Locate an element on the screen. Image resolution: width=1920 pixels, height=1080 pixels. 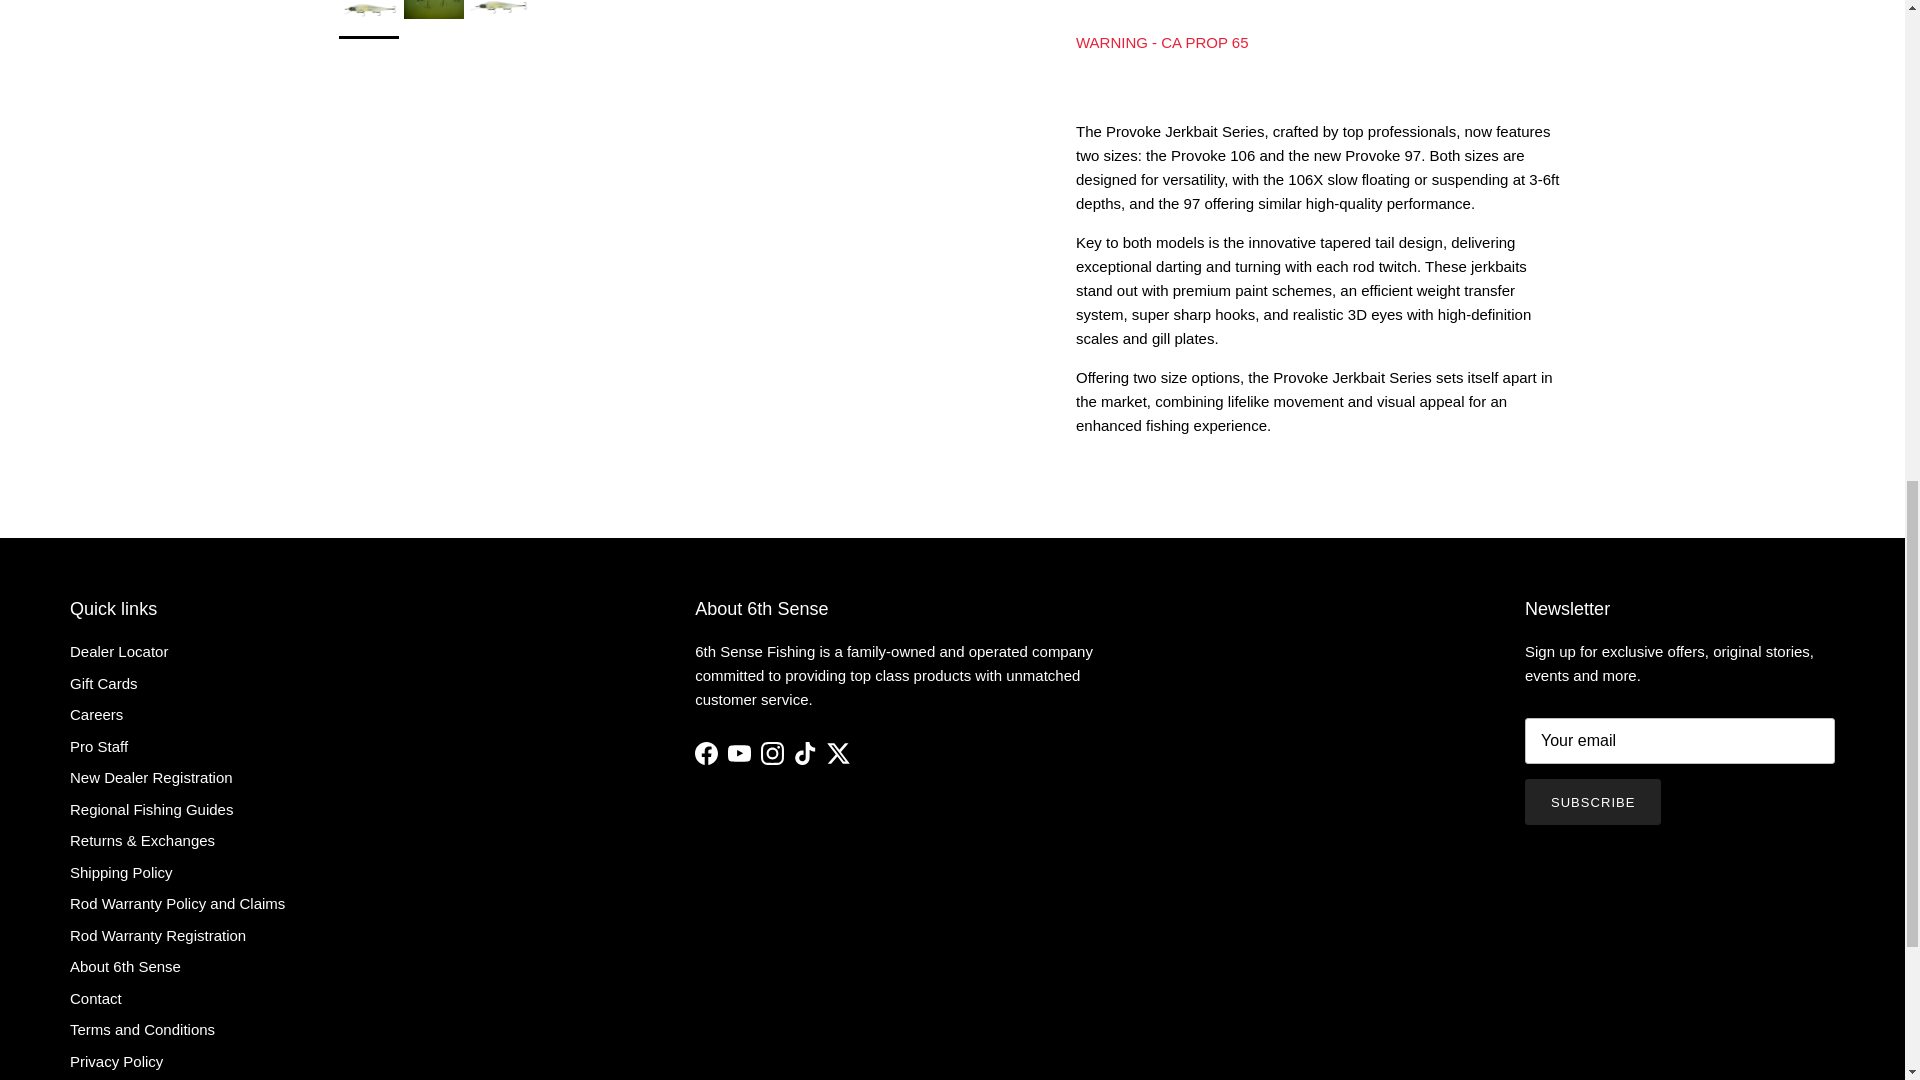
6th Sense Fishing on Facebook is located at coordinates (706, 752).